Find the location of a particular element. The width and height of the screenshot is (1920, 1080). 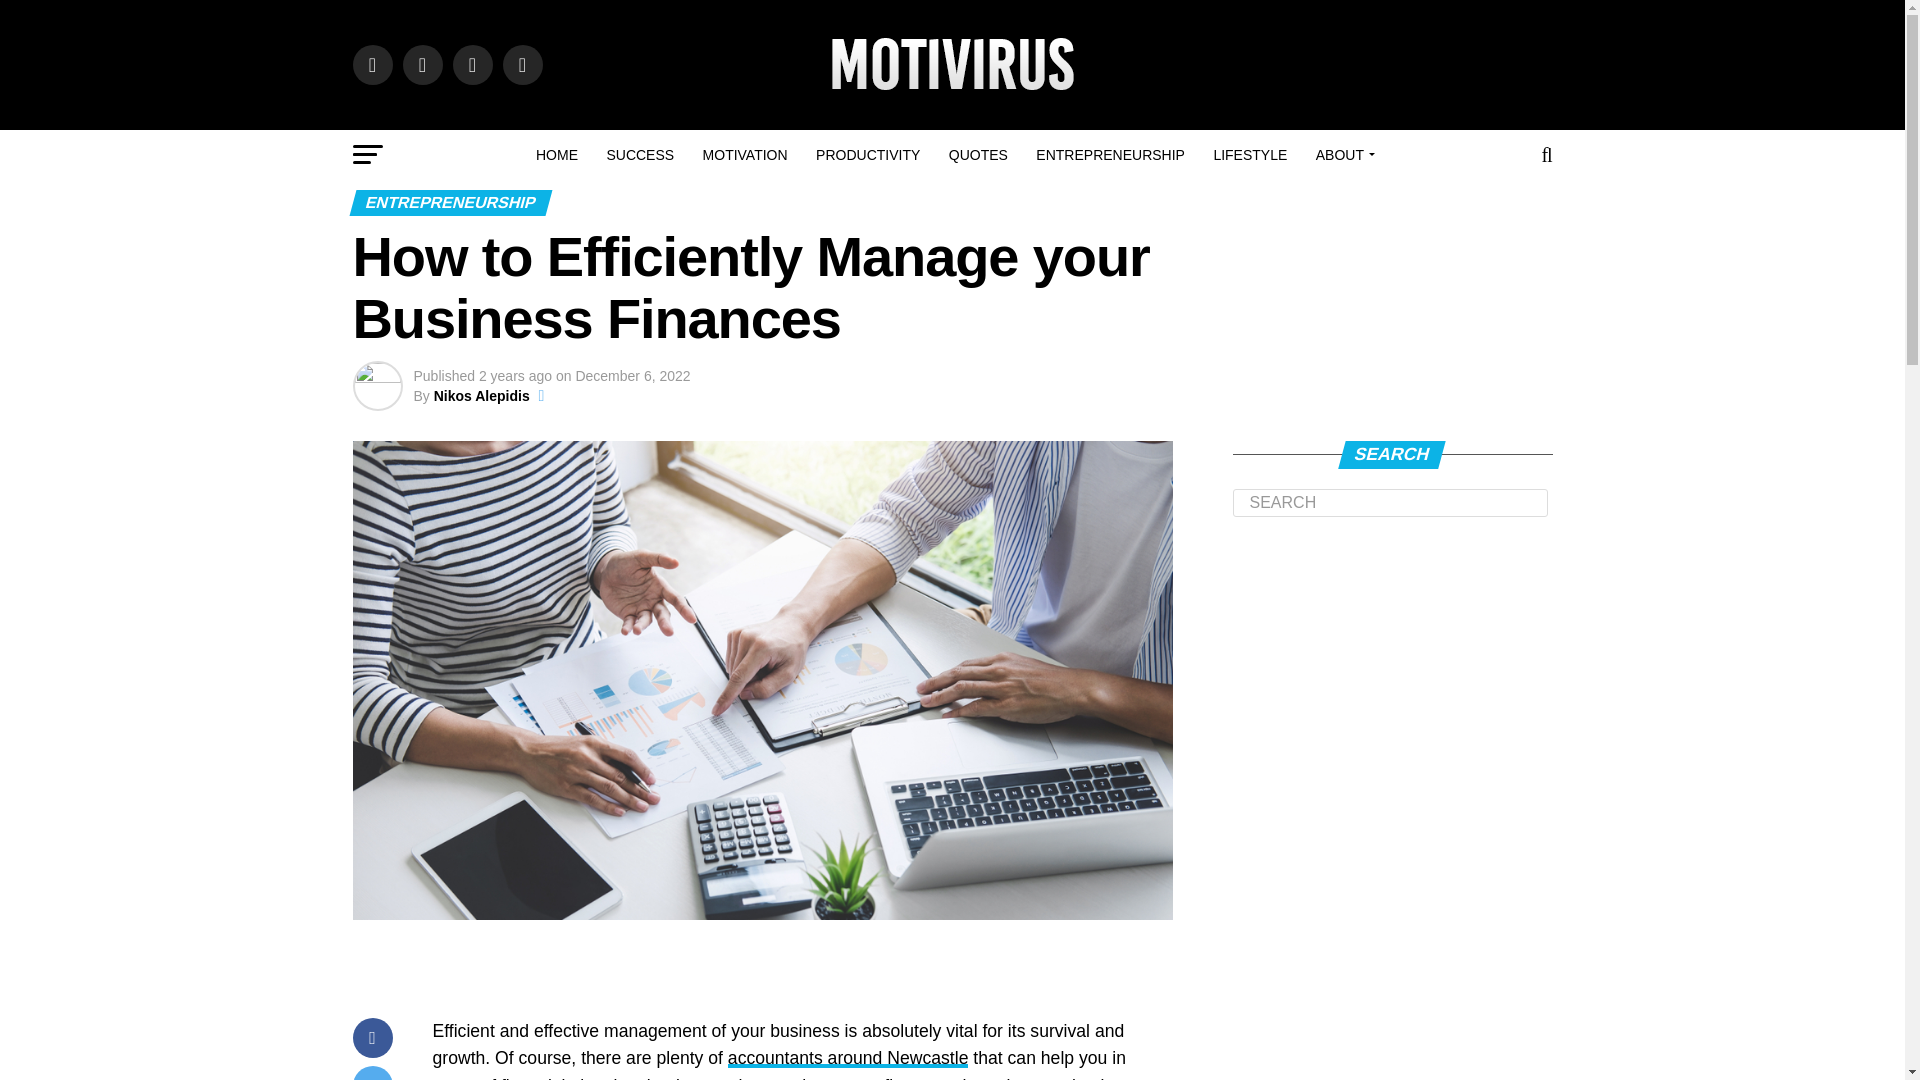

QUOTES is located at coordinates (978, 154).